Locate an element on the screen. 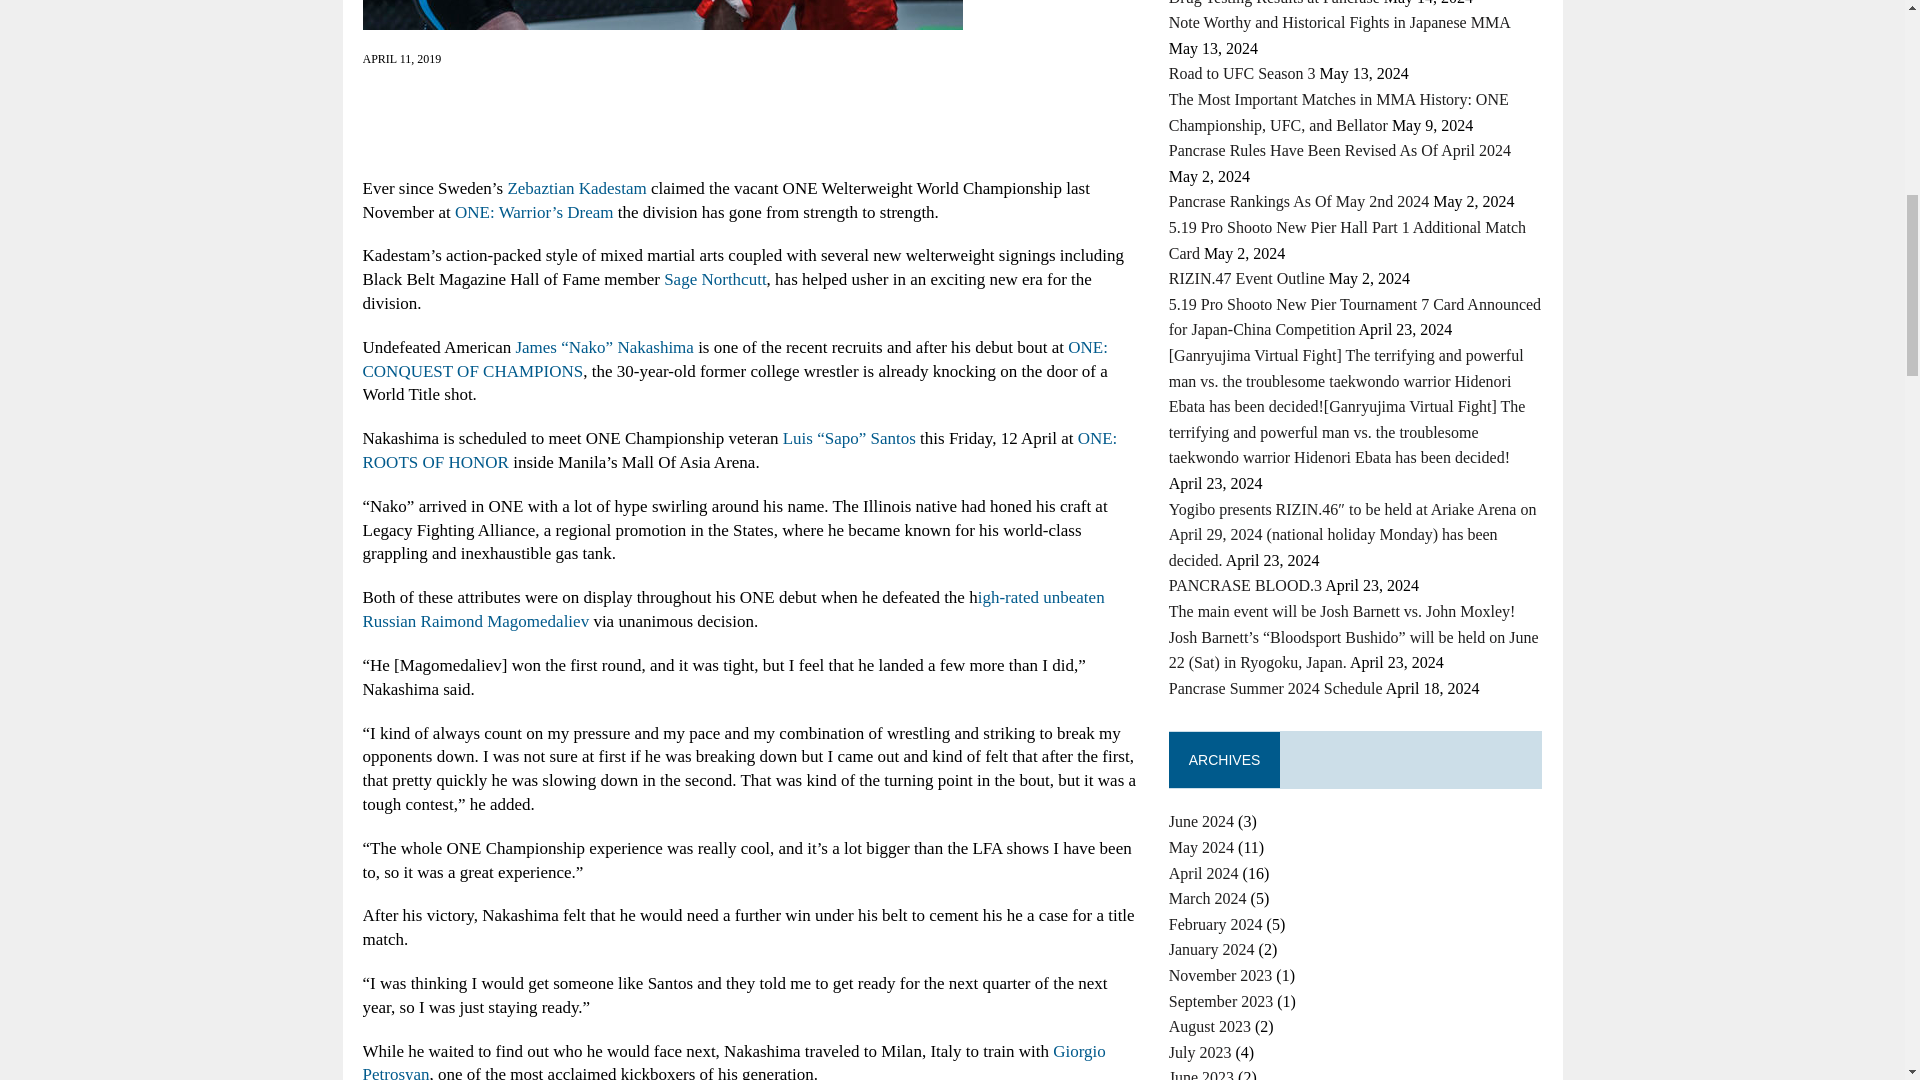  igh-rated unbeaten Russian Raimond Magomedaliev is located at coordinates (733, 608).